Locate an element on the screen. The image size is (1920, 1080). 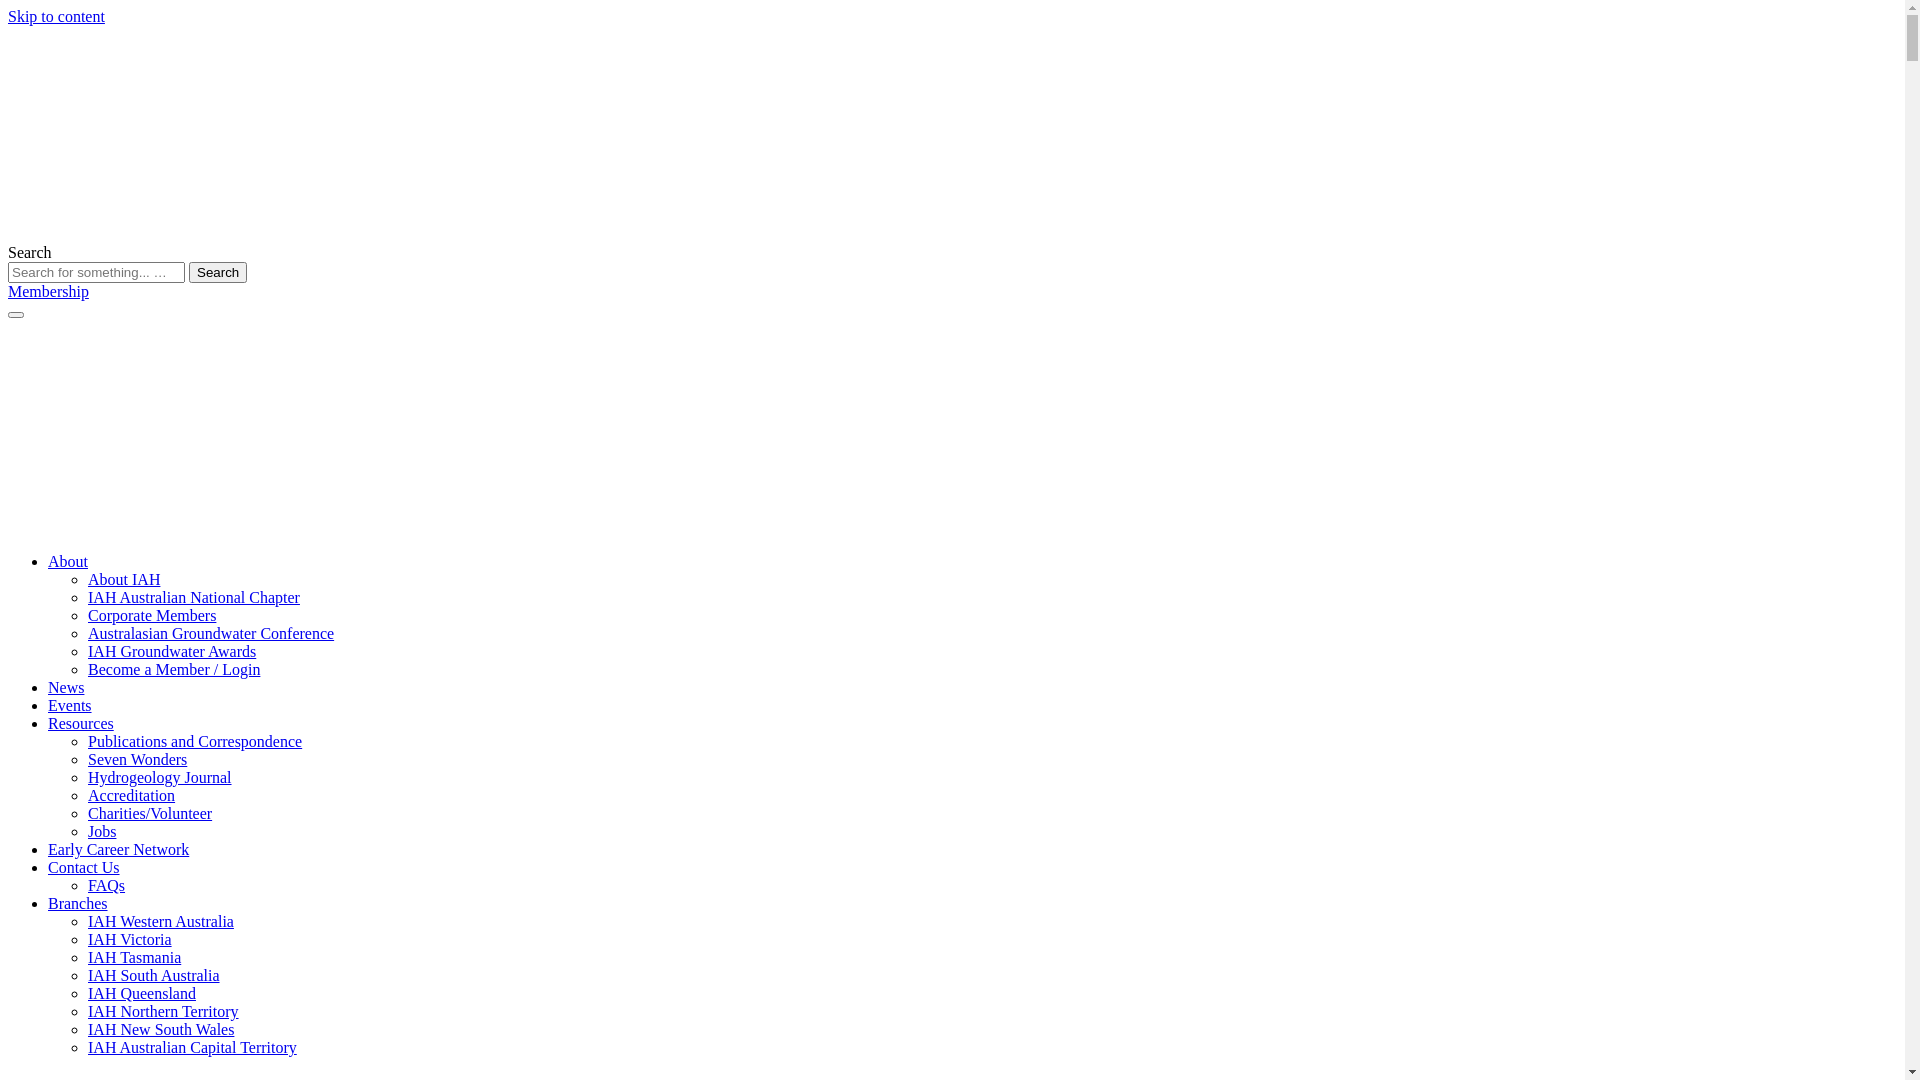
Australasian Groundwater Conference is located at coordinates (211, 634).